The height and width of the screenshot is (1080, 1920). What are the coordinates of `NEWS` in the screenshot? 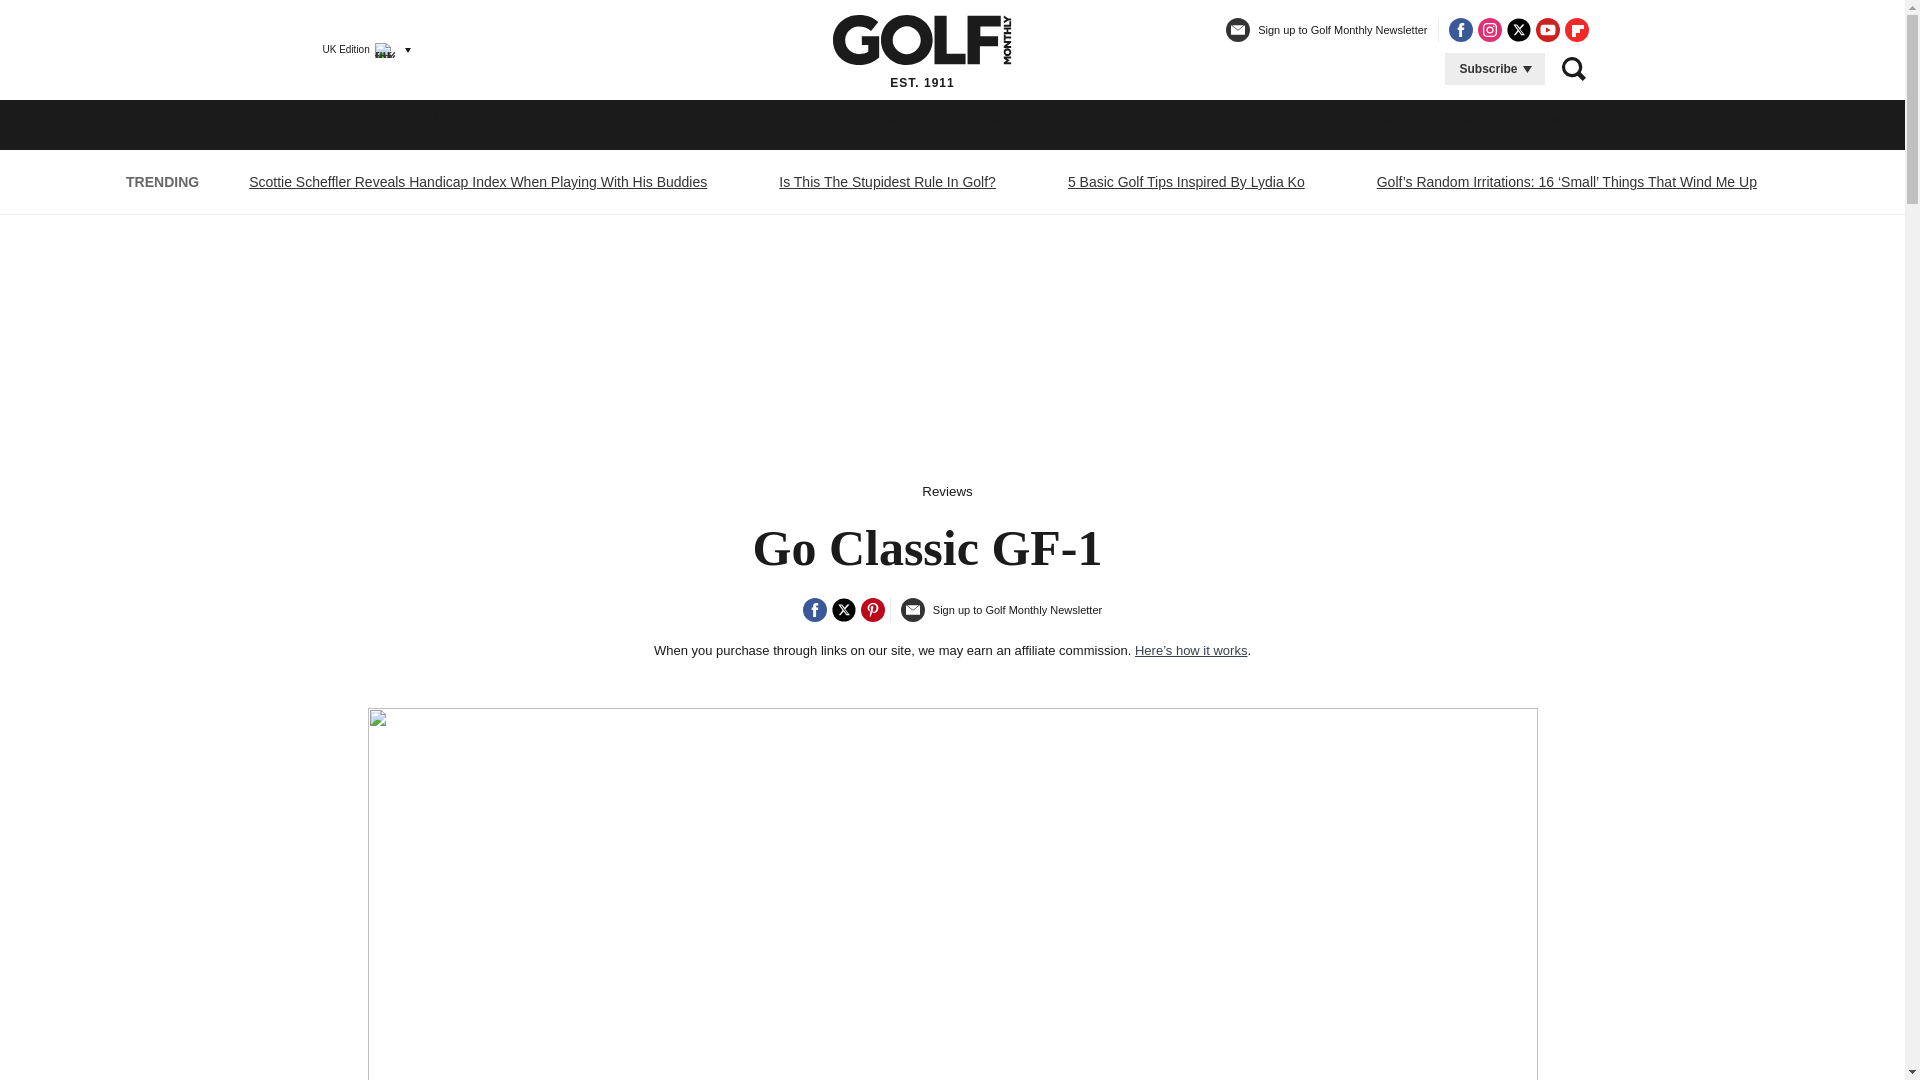 It's located at (339, 120).